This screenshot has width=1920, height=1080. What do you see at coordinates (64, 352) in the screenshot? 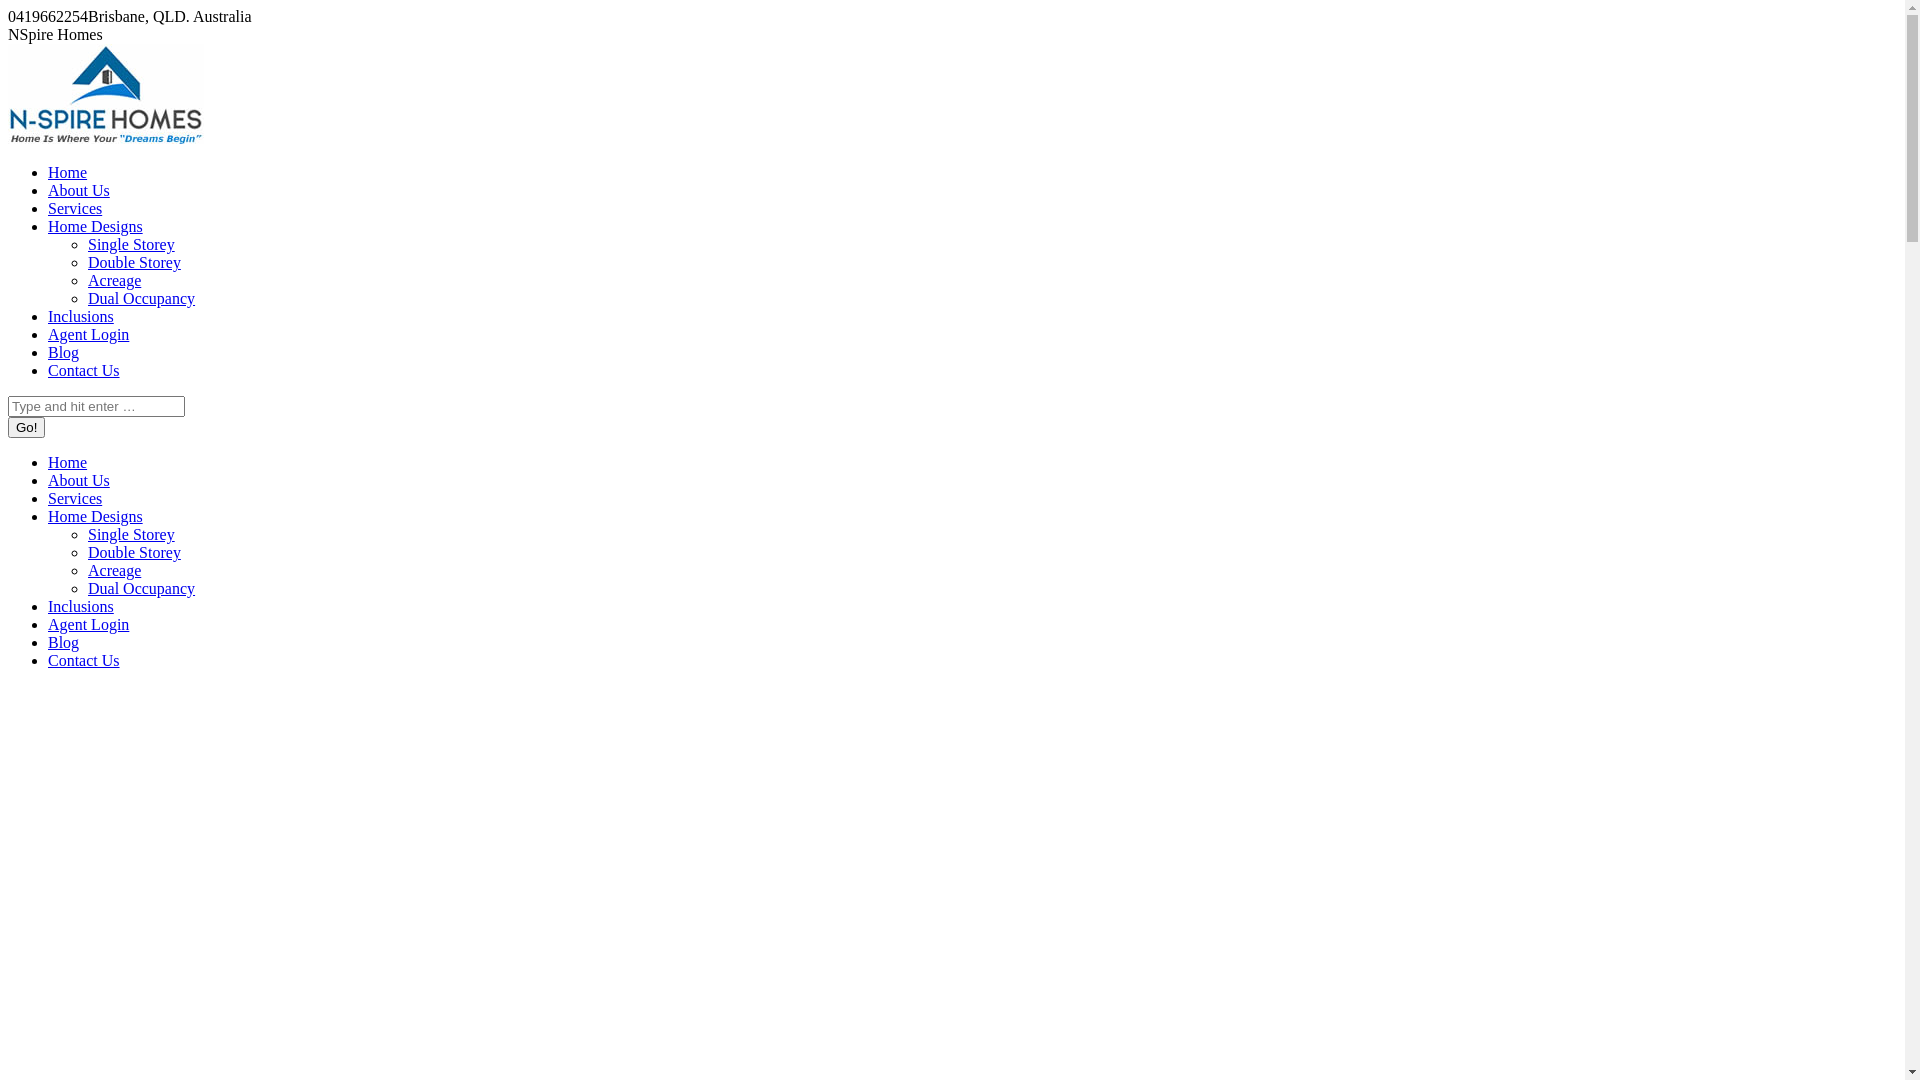
I see `Blog` at bounding box center [64, 352].